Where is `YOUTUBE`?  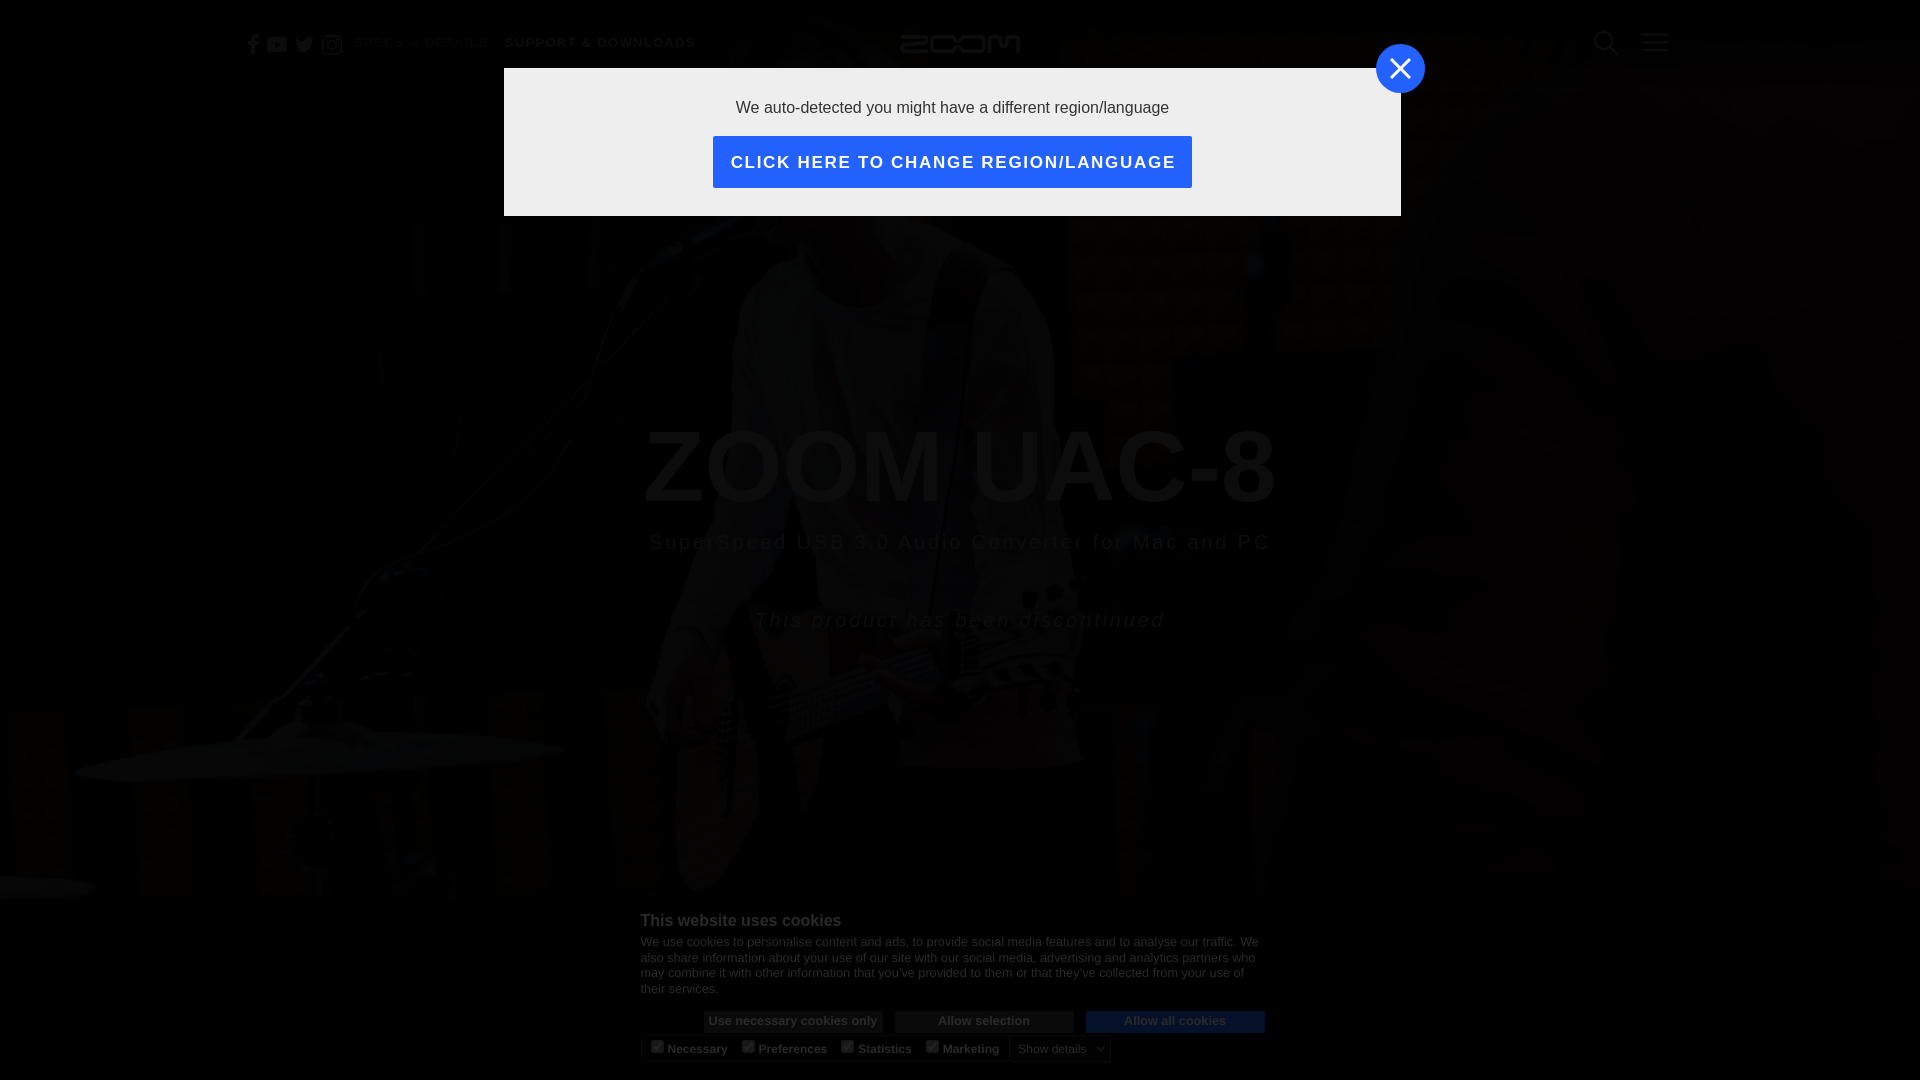
YOUTUBE is located at coordinates (277, 44).